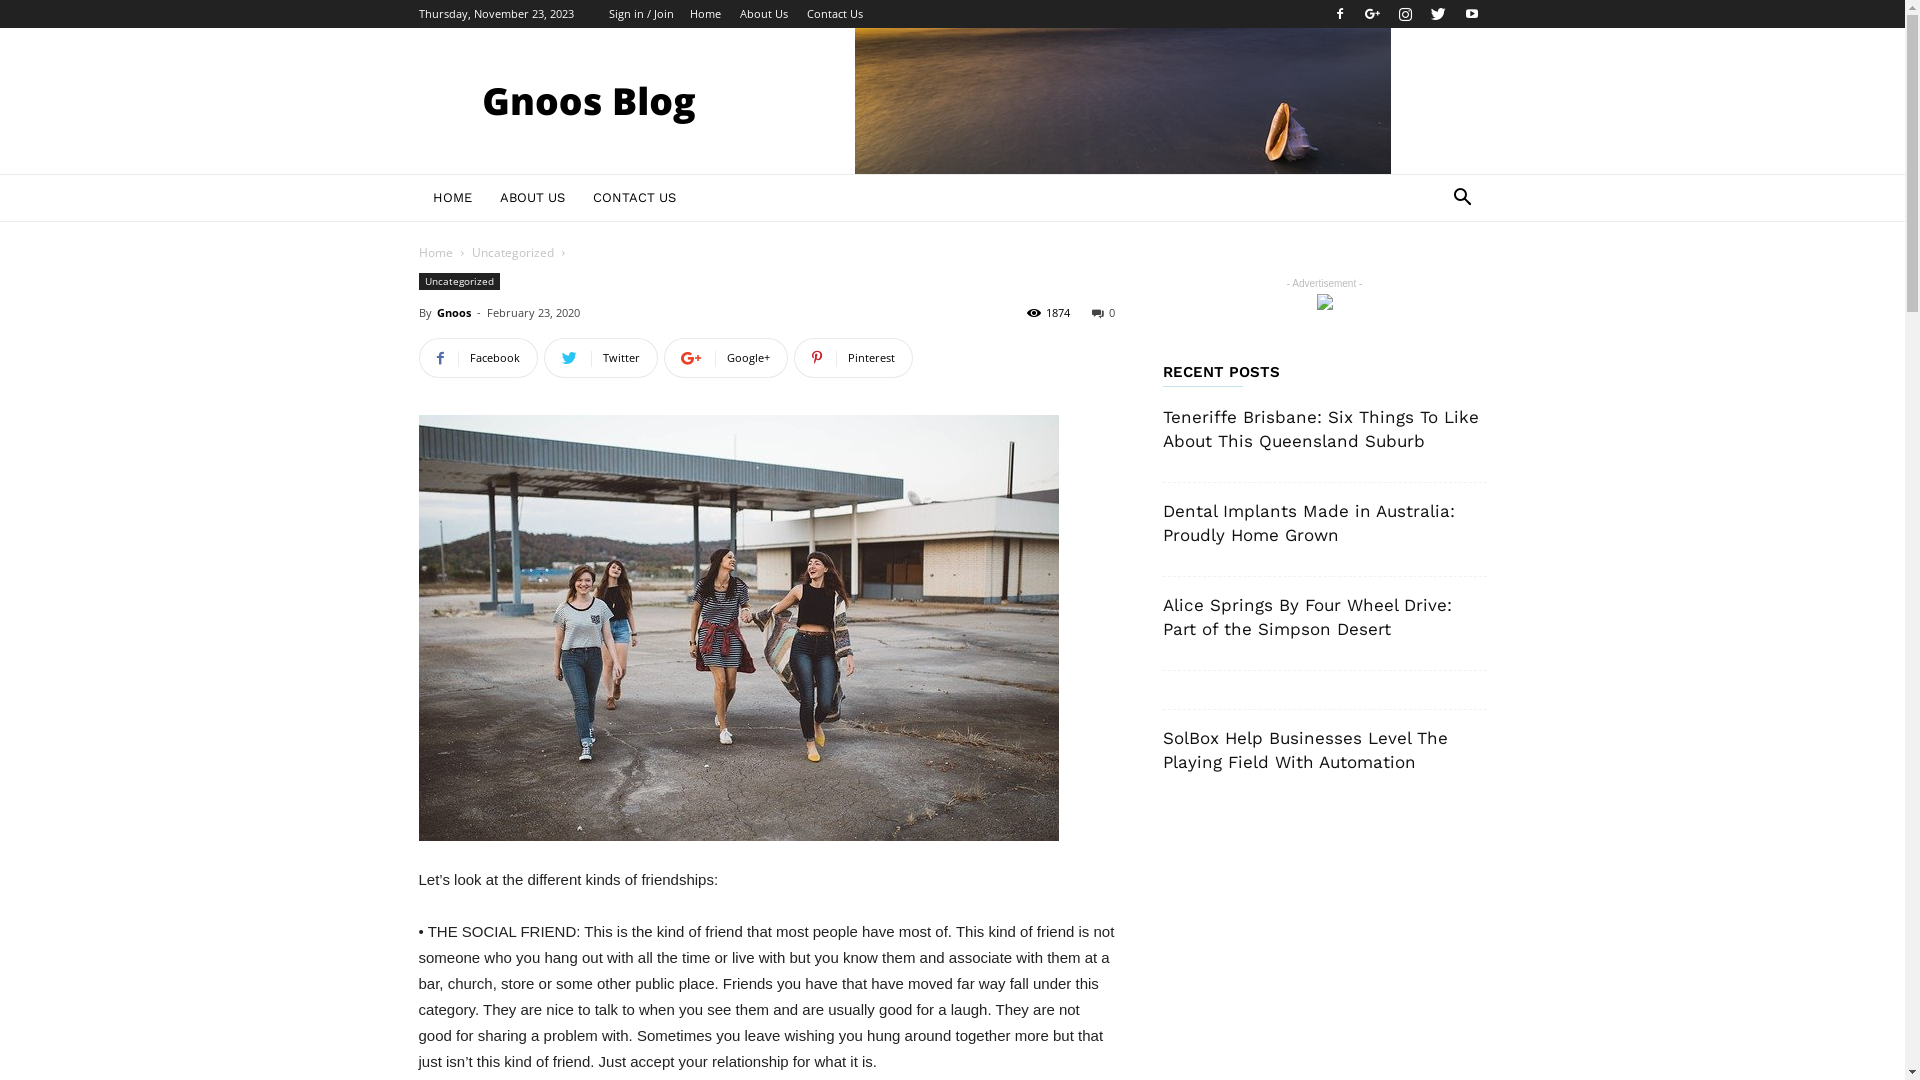  What do you see at coordinates (452, 198) in the screenshot?
I see `HOME` at bounding box center [452, 198].